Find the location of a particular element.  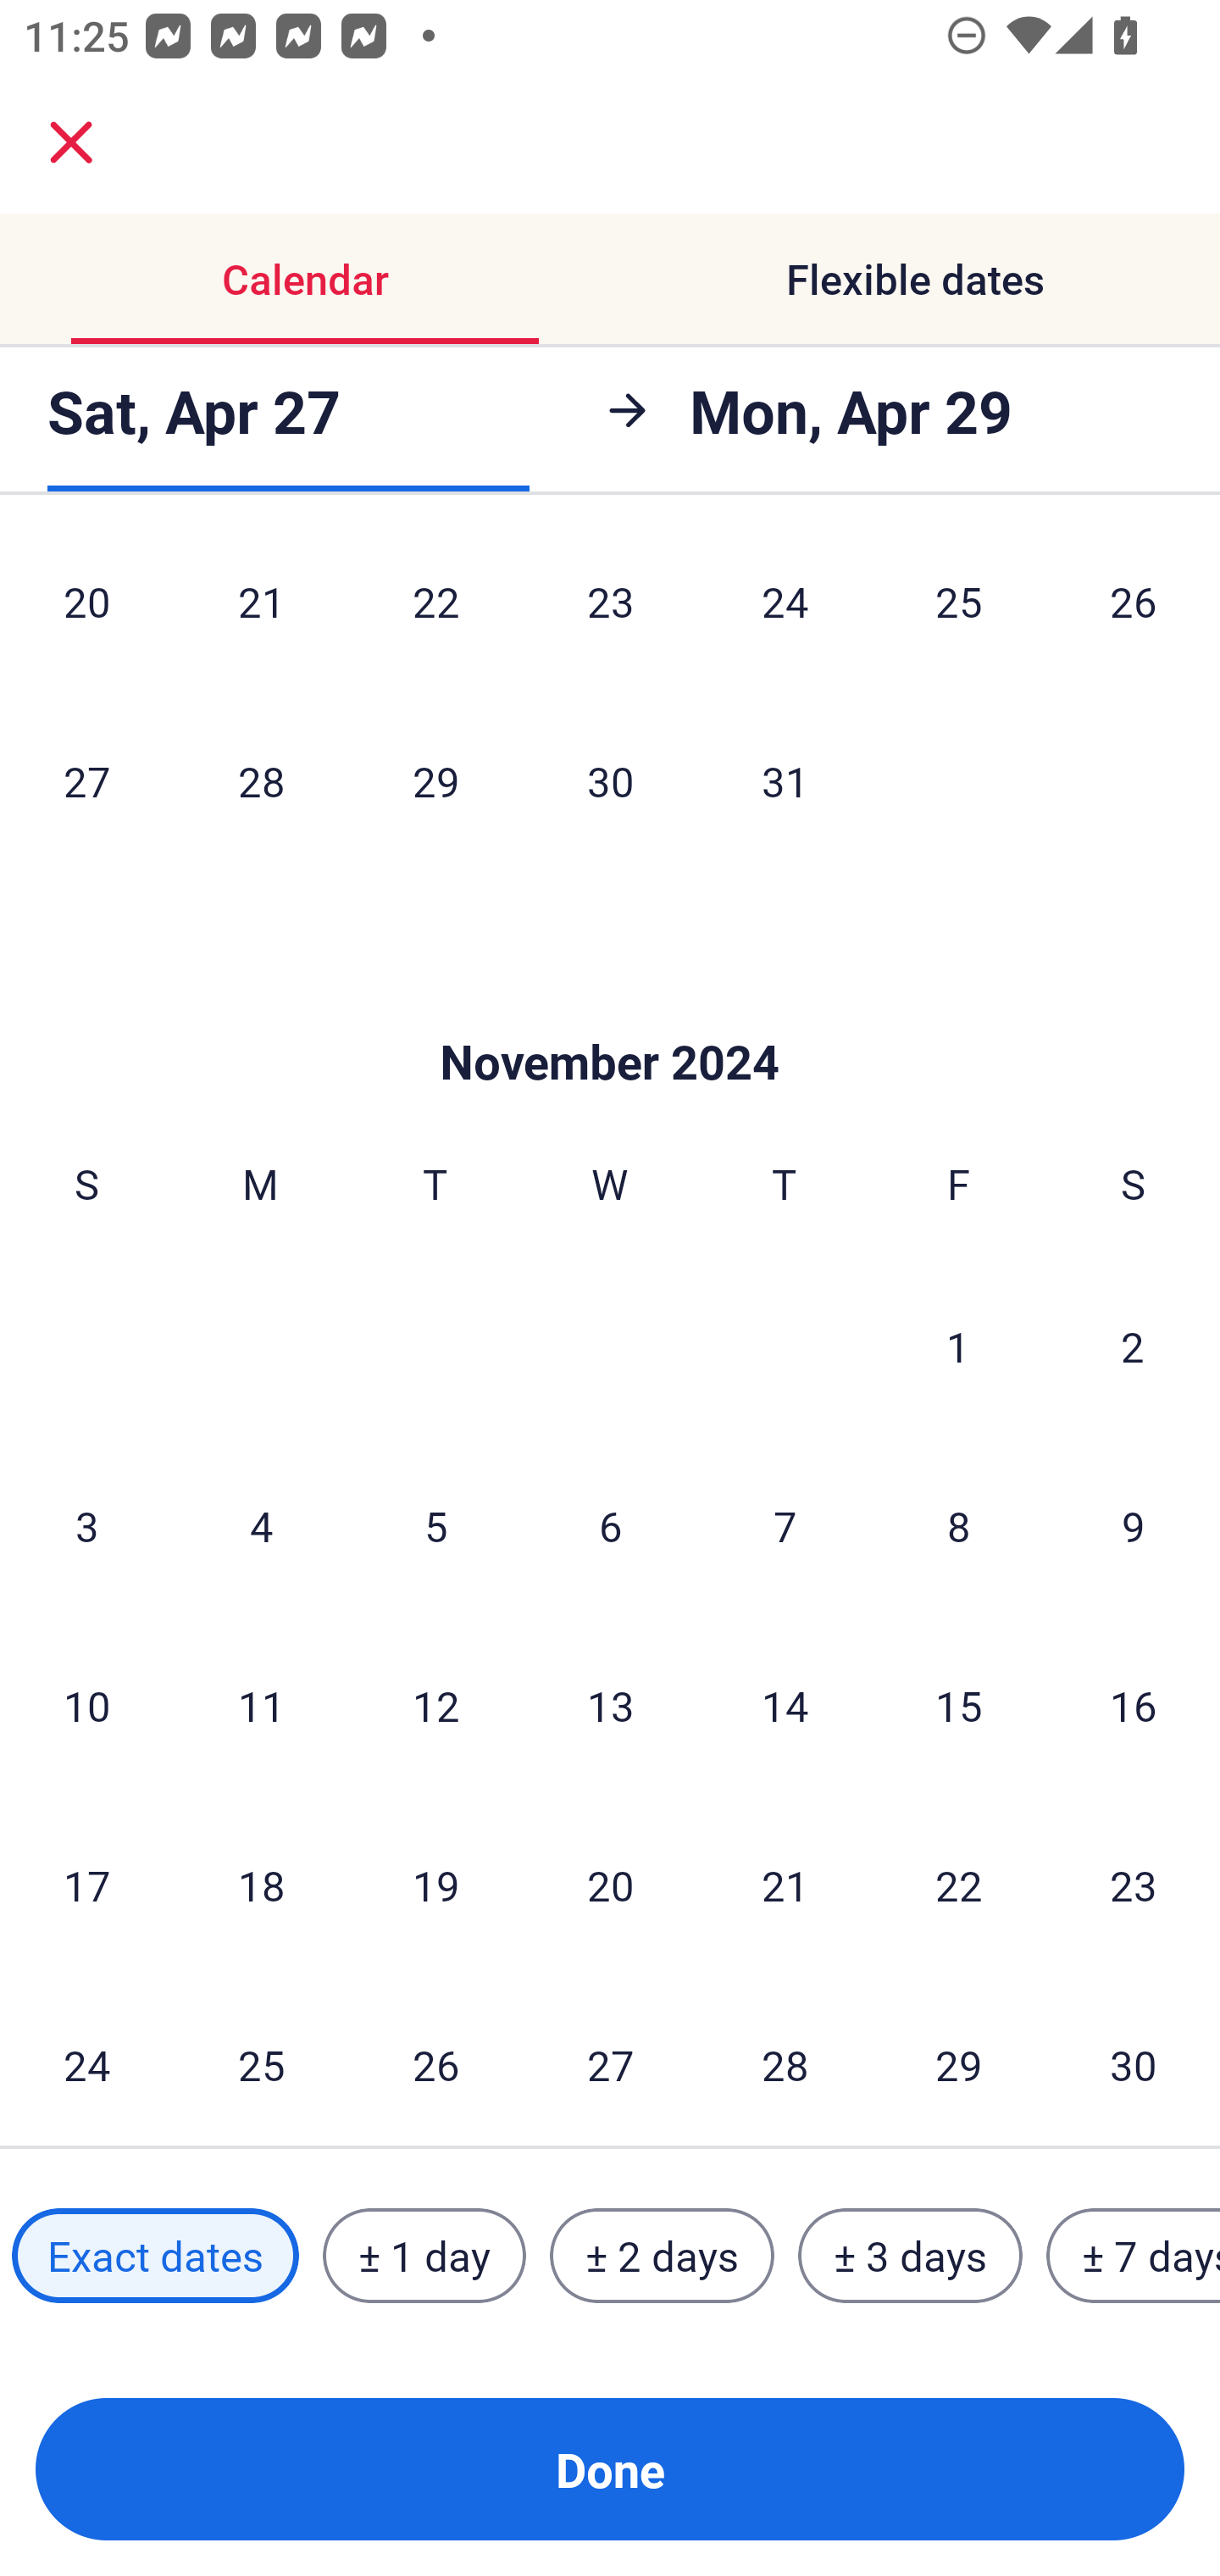

20 Sunday, October 20, 2024 is located at coordinates (86, 615).